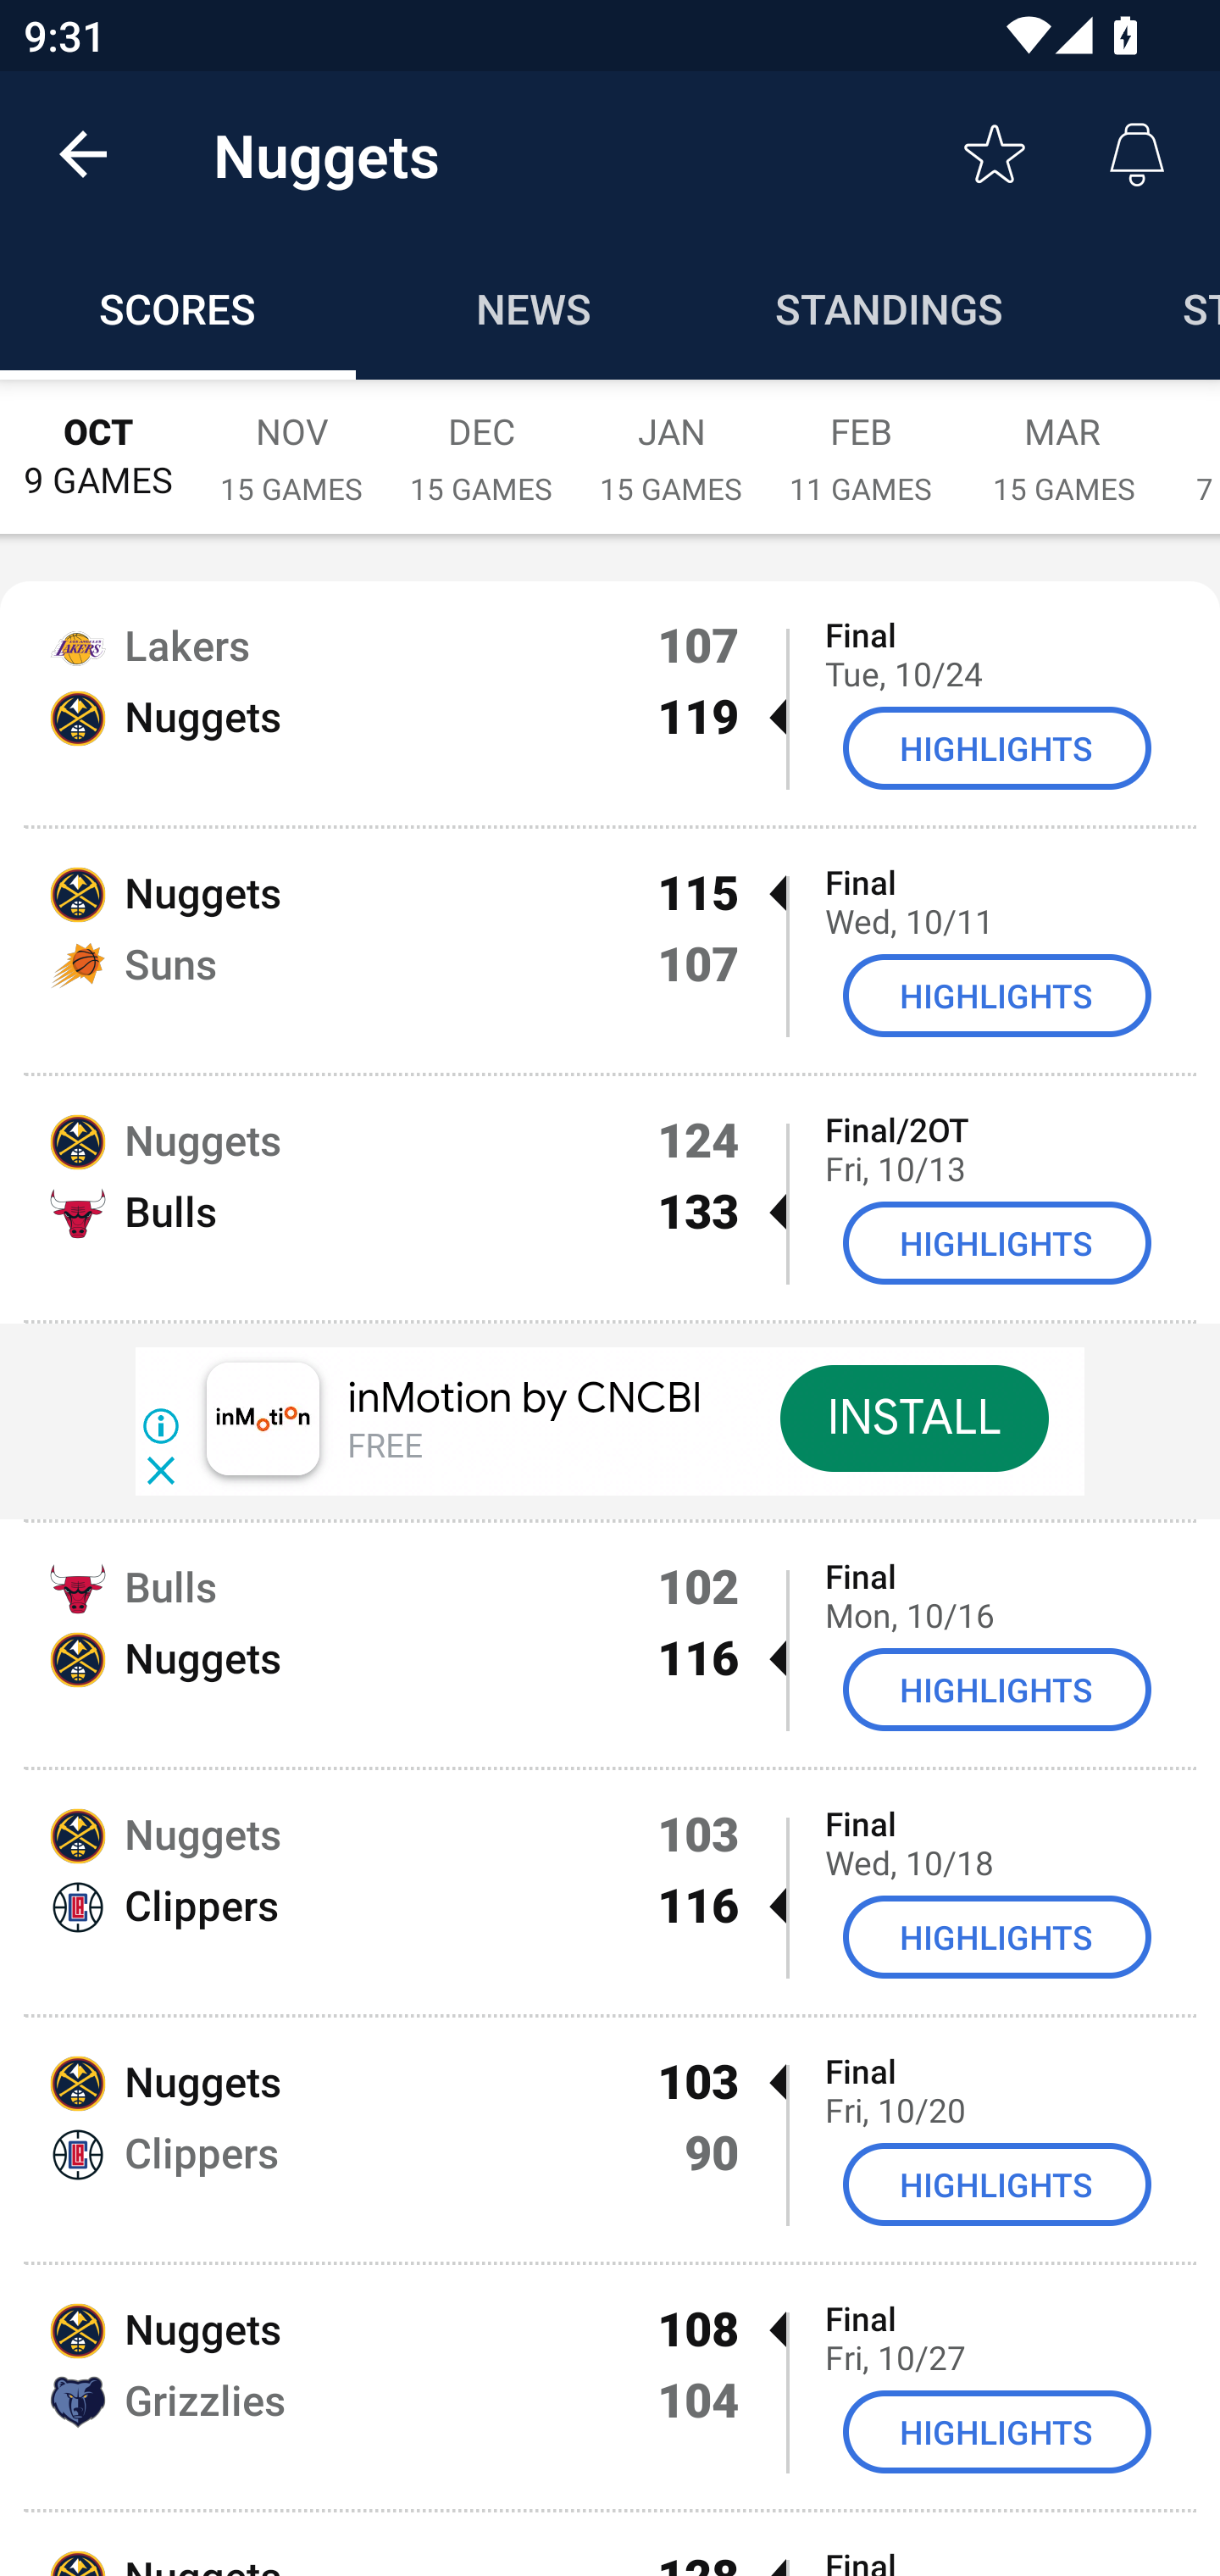  I want to click on inMotion by CNCBI, so click(525, 1398).